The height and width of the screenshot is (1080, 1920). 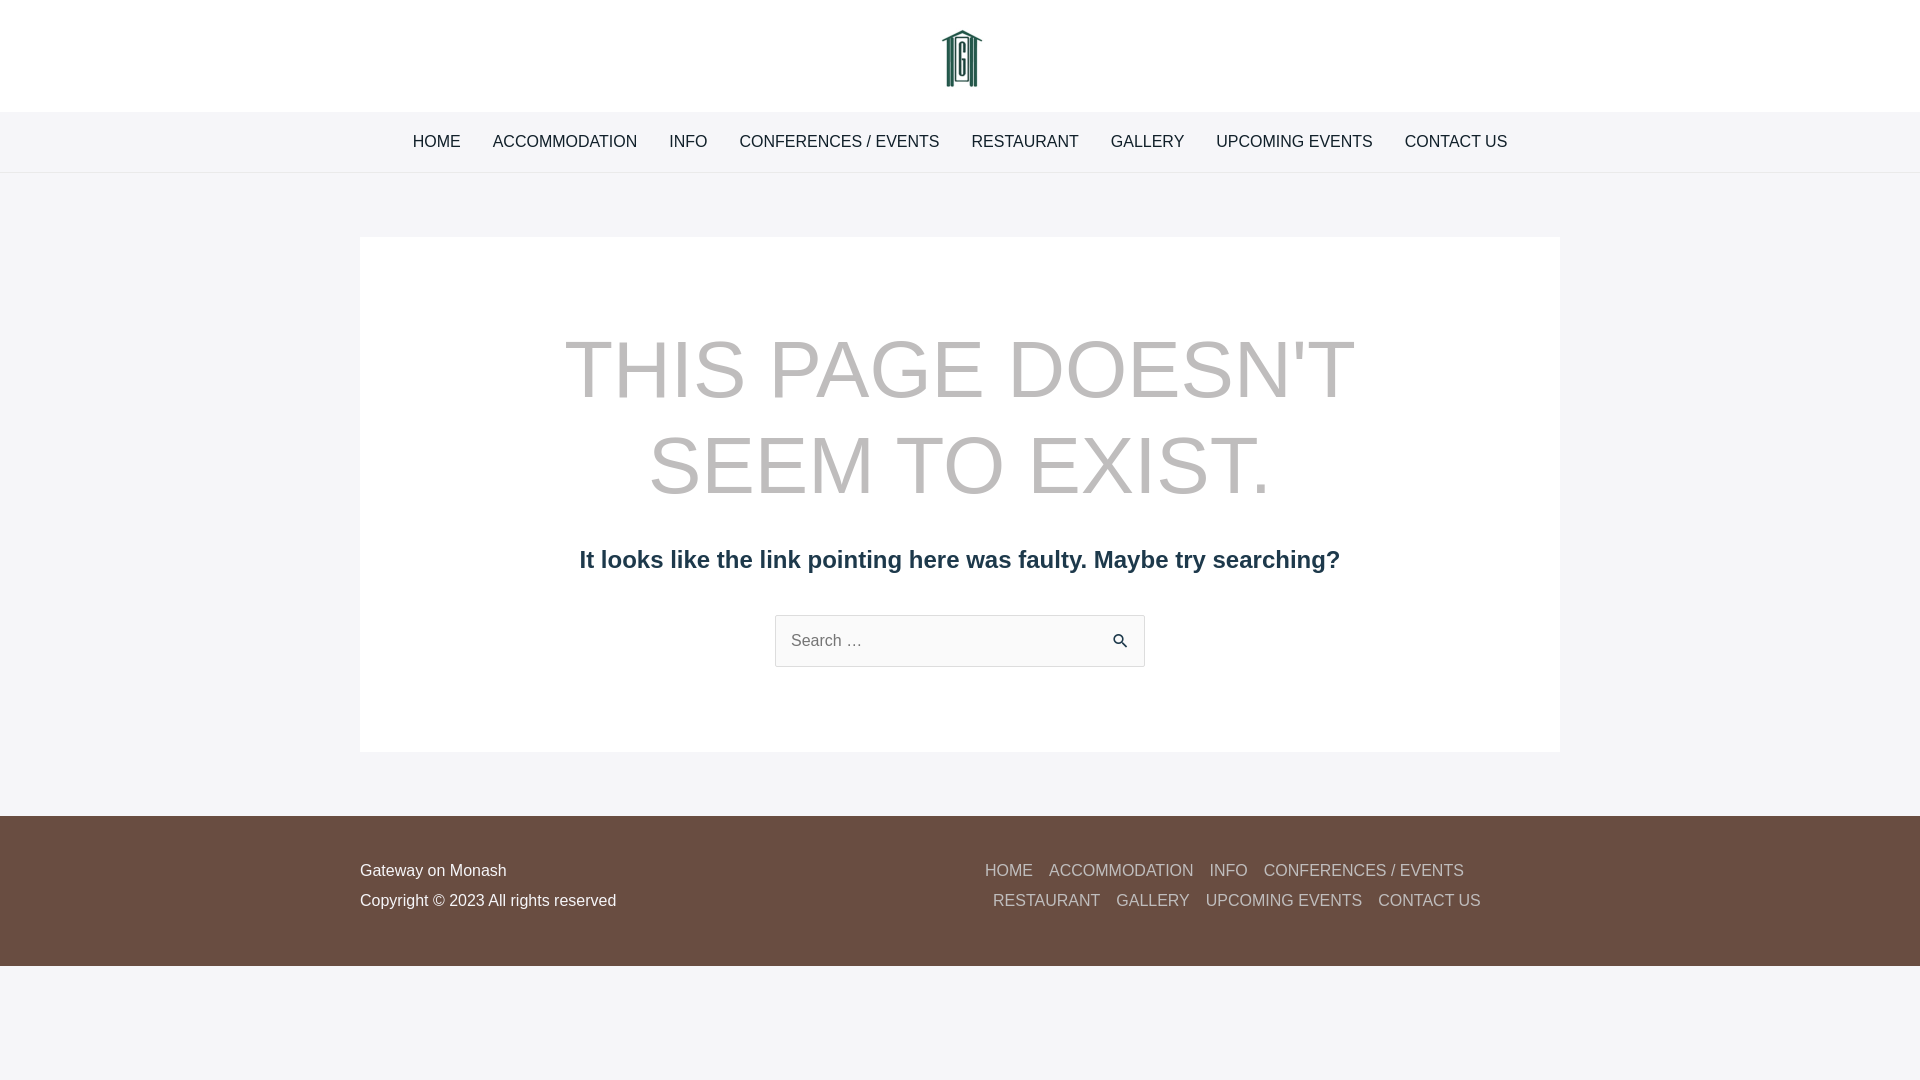 What do you see at coordinates (1026, 142) in the screenshot?
I see `RESTAURANT` at bounding box center [1026, 142].